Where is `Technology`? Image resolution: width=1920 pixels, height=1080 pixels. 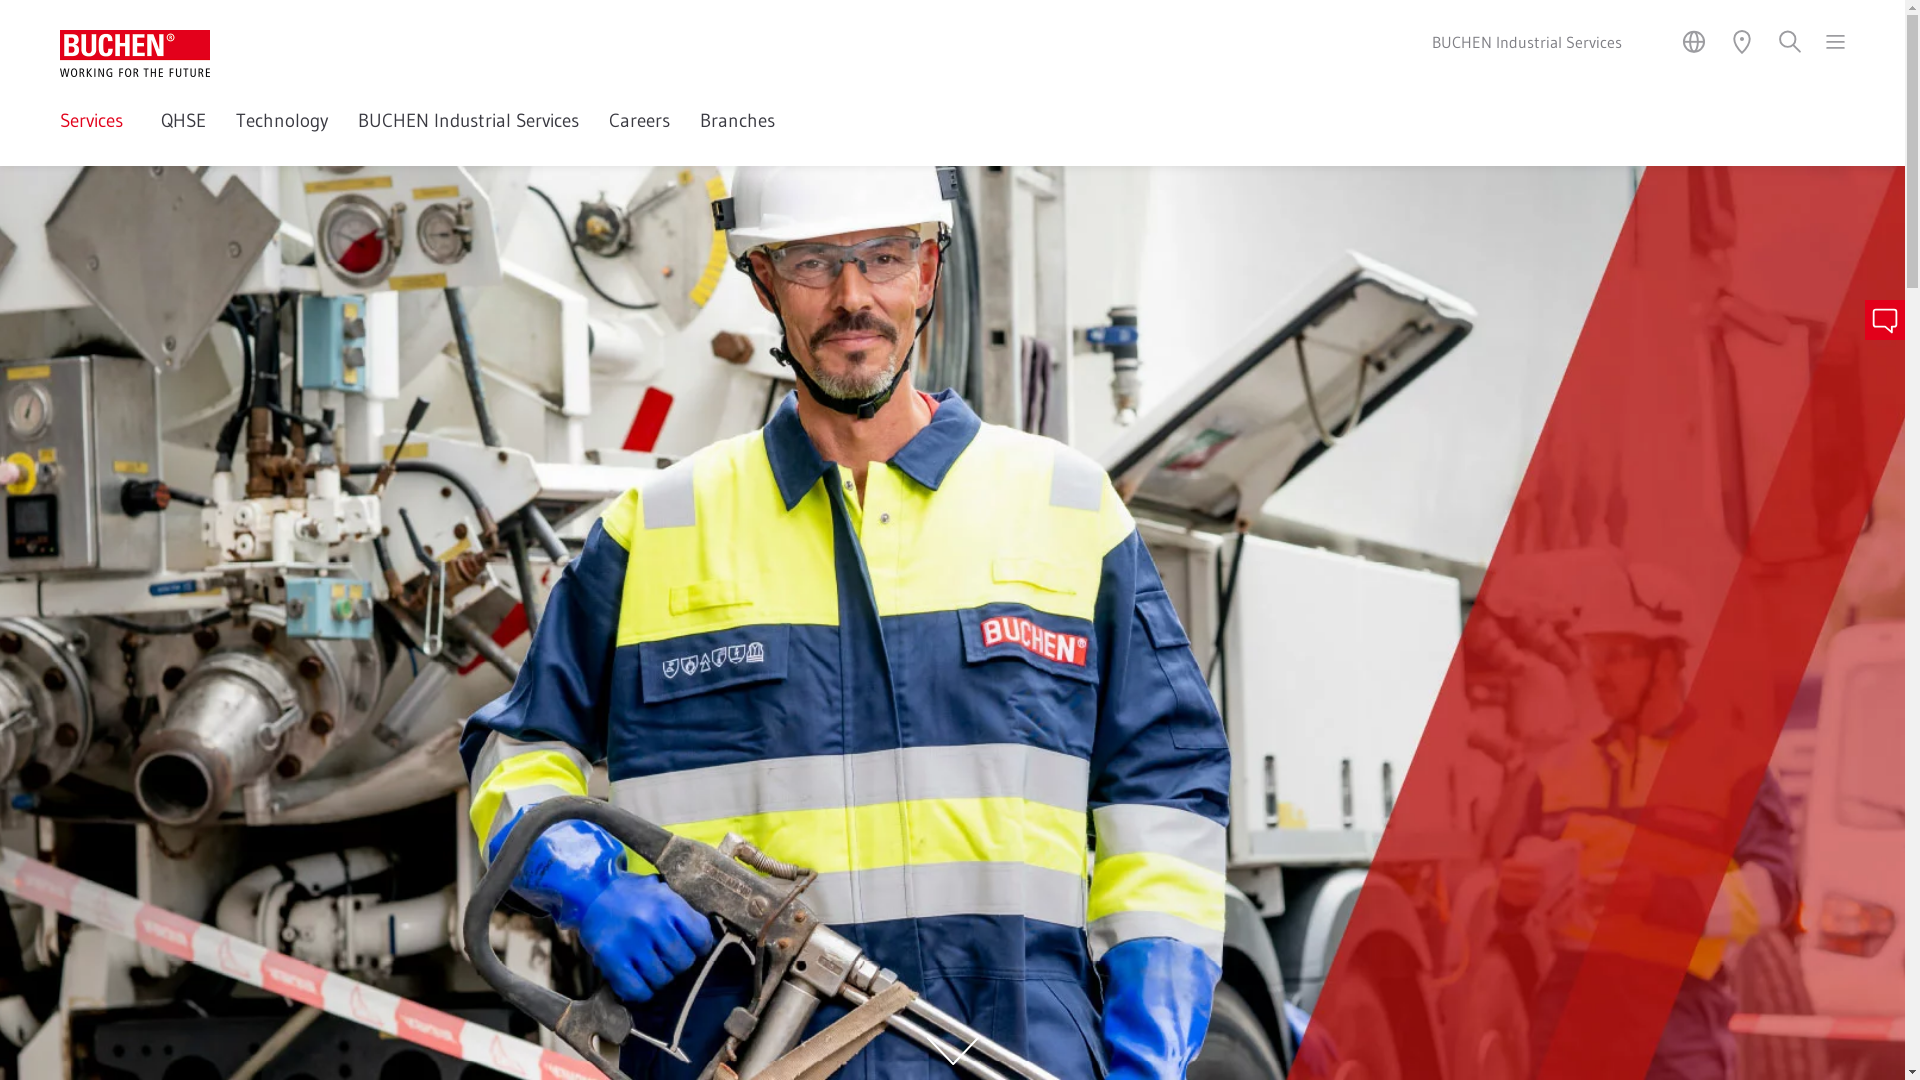
Technology is located at coordinates (282, 136).